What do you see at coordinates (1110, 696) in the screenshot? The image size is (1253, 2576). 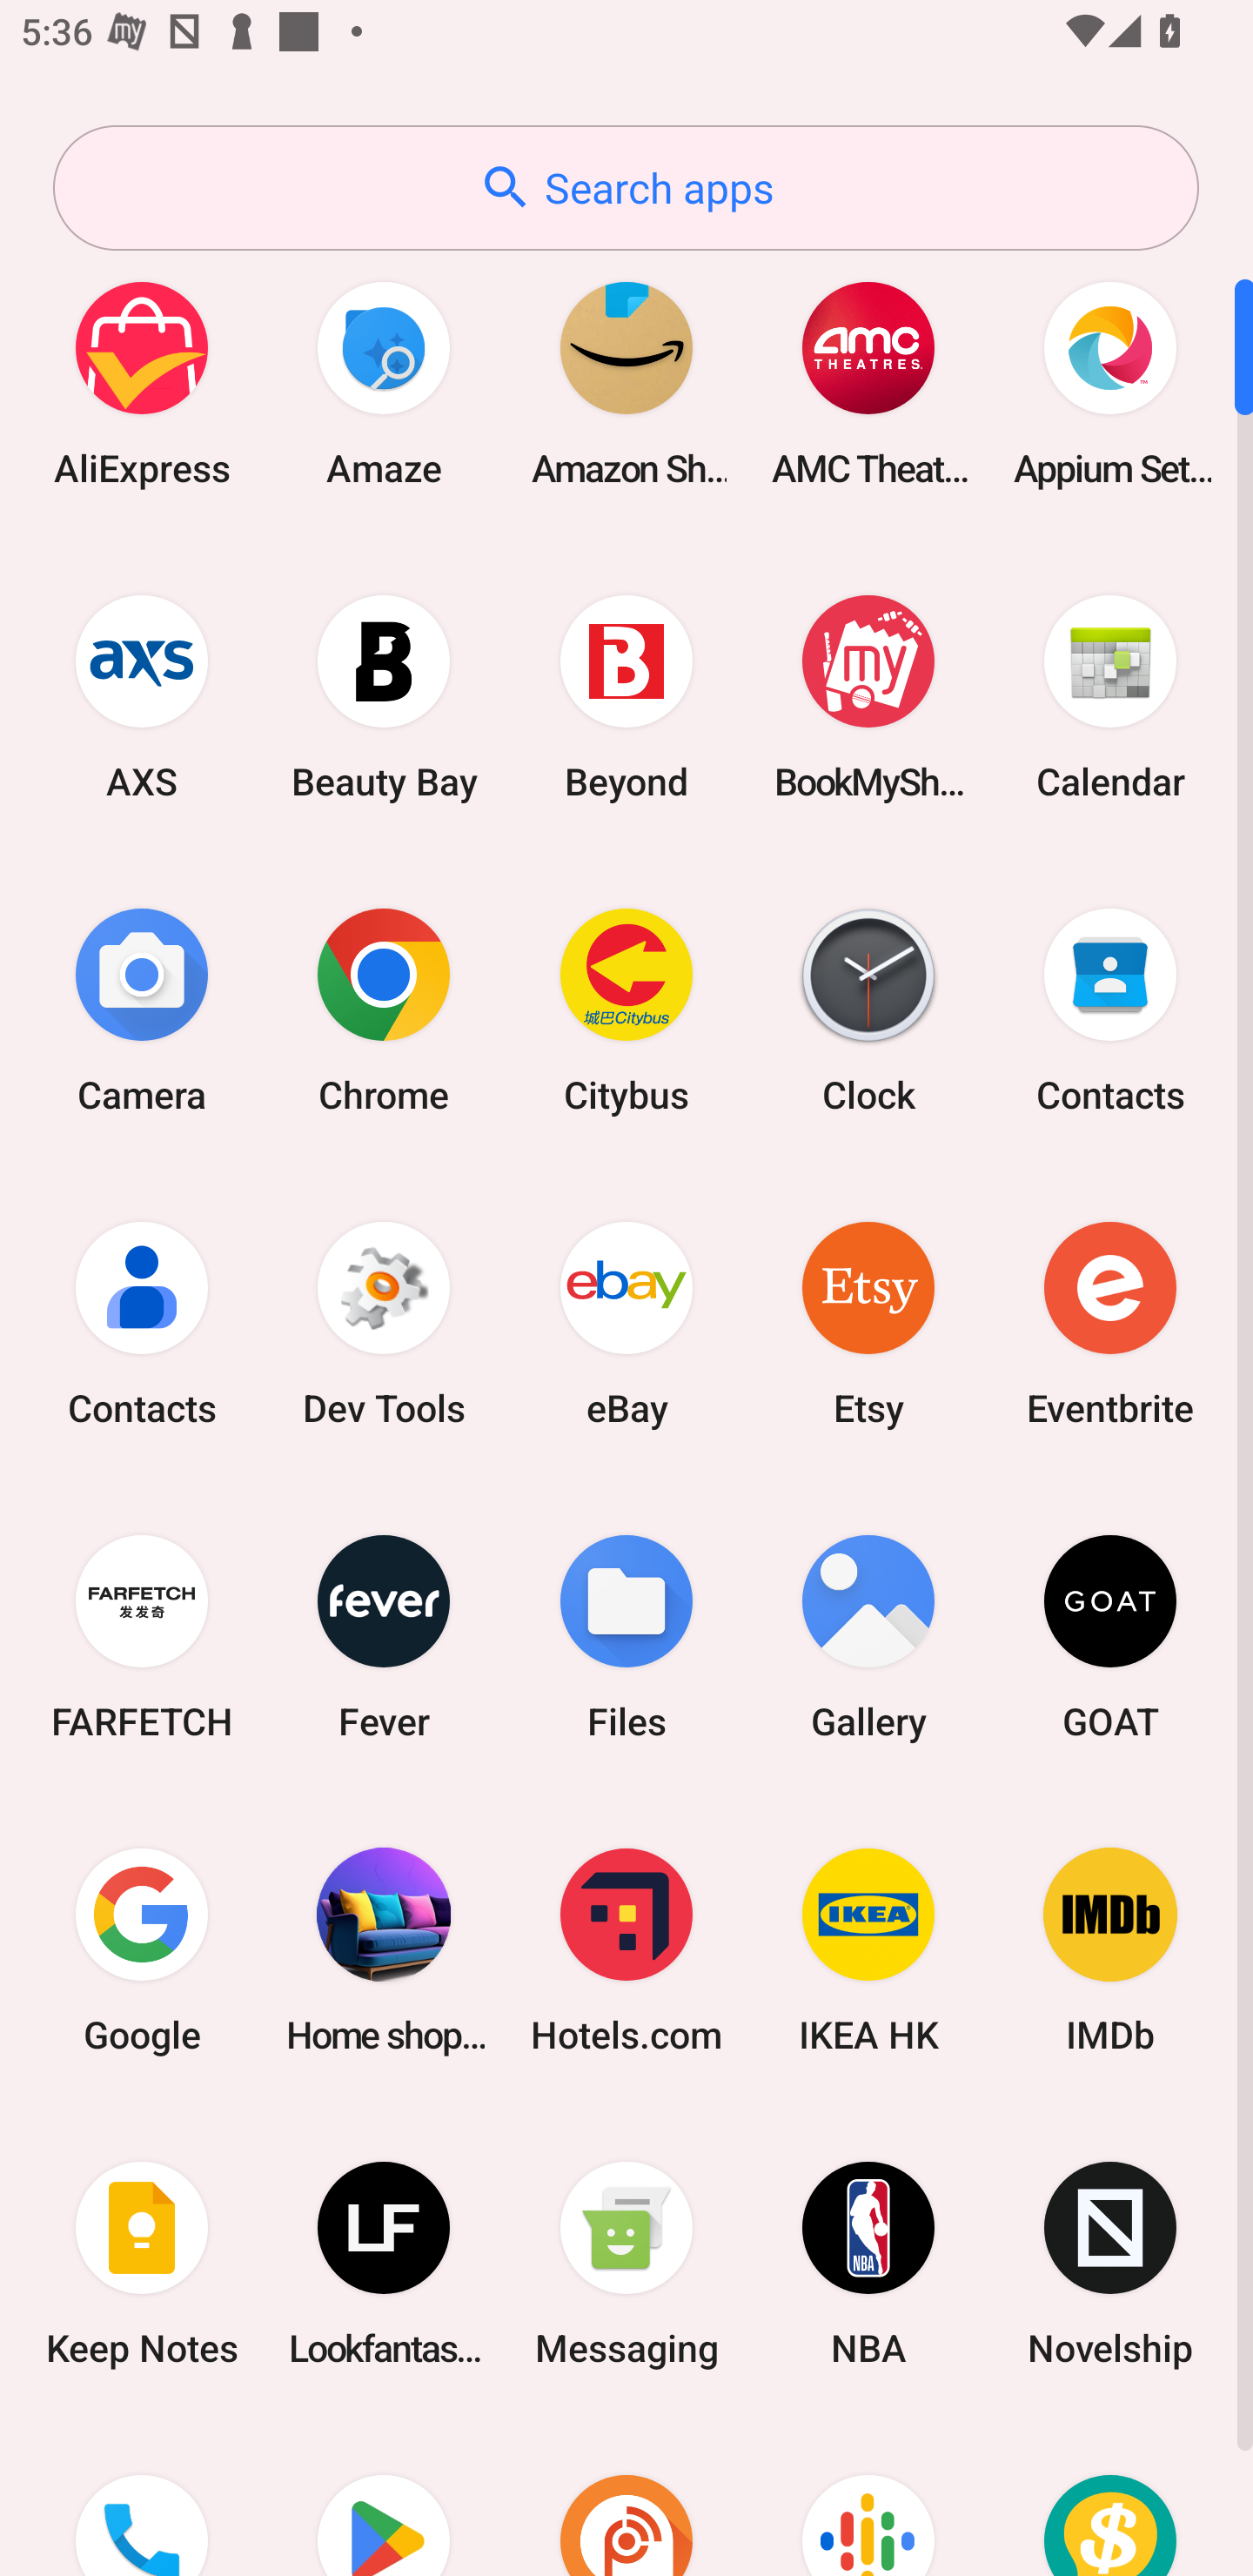 I see `Calendar` at bounding box center [1110, 696].